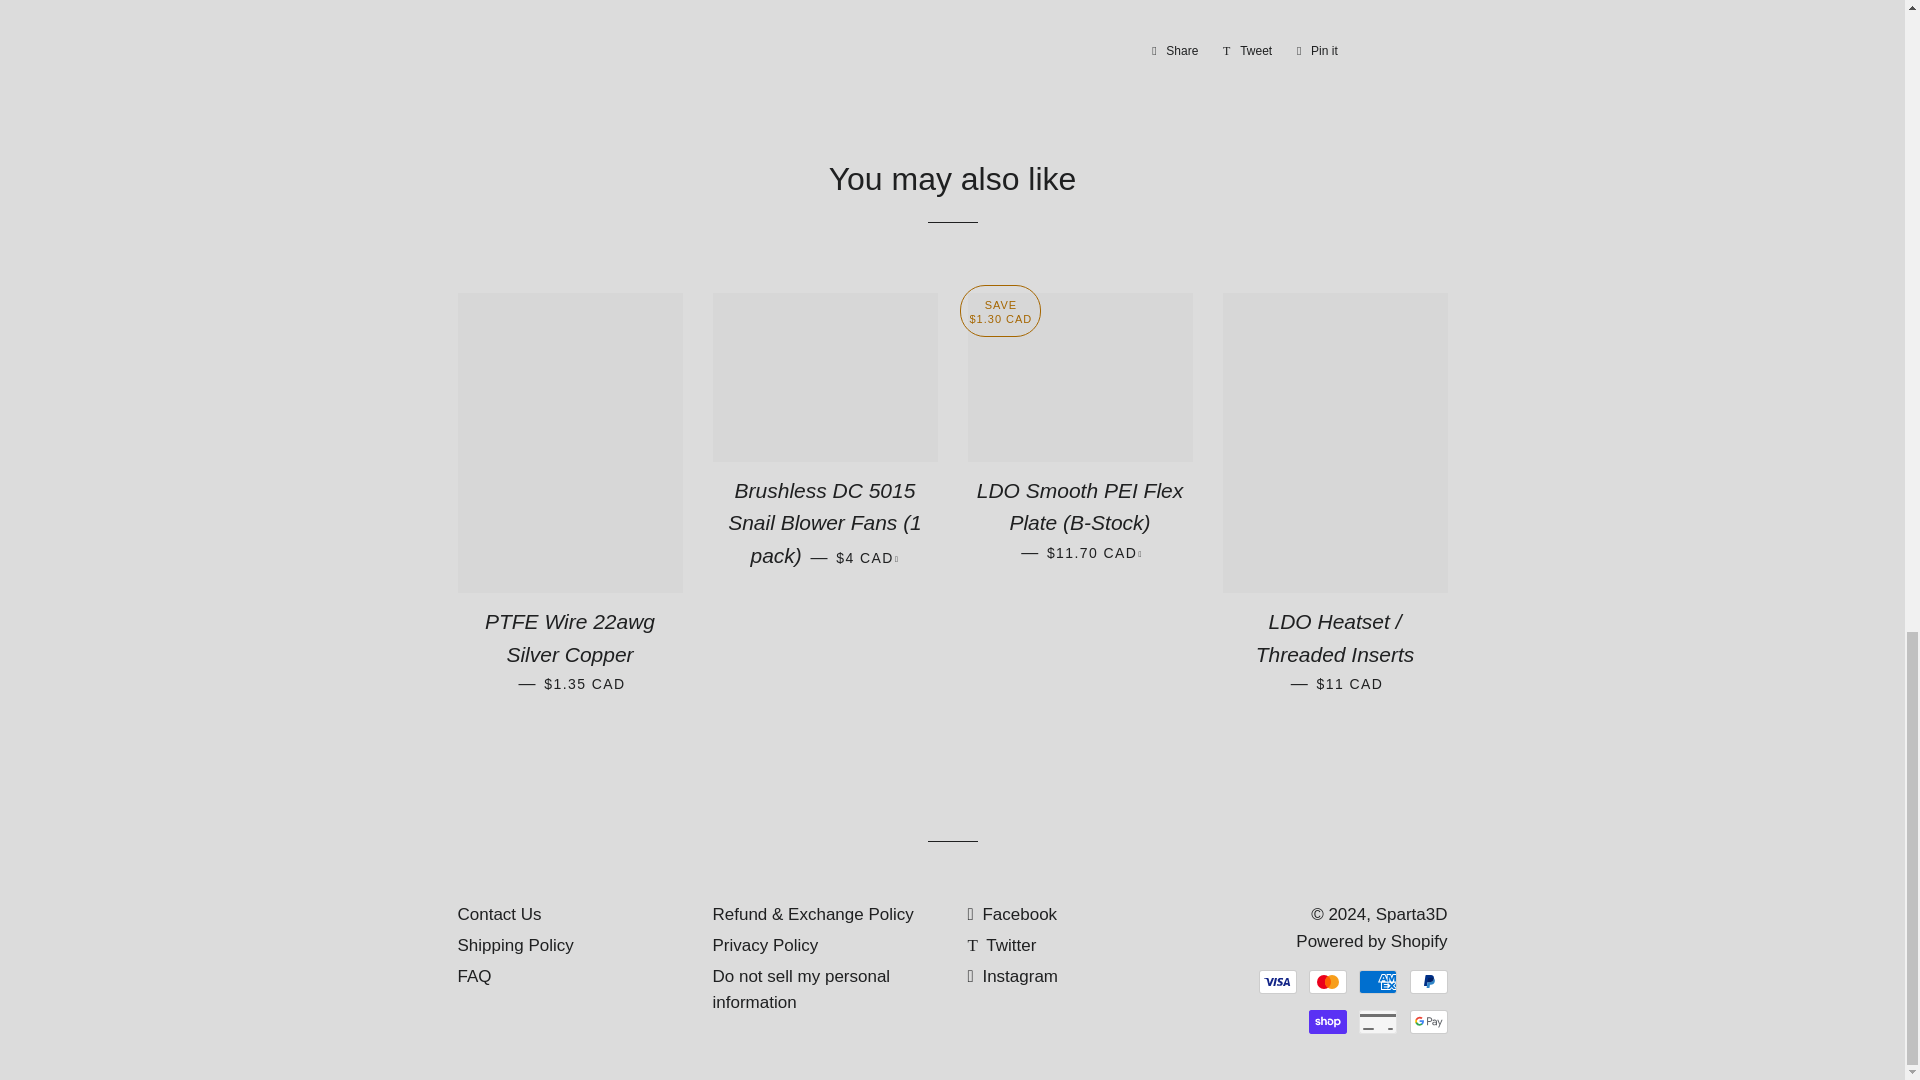 This screenshot has width=1920, height=1080. Describe the element at coordinates (1378, 981) in the screenshot. I see `American Express` at that location.